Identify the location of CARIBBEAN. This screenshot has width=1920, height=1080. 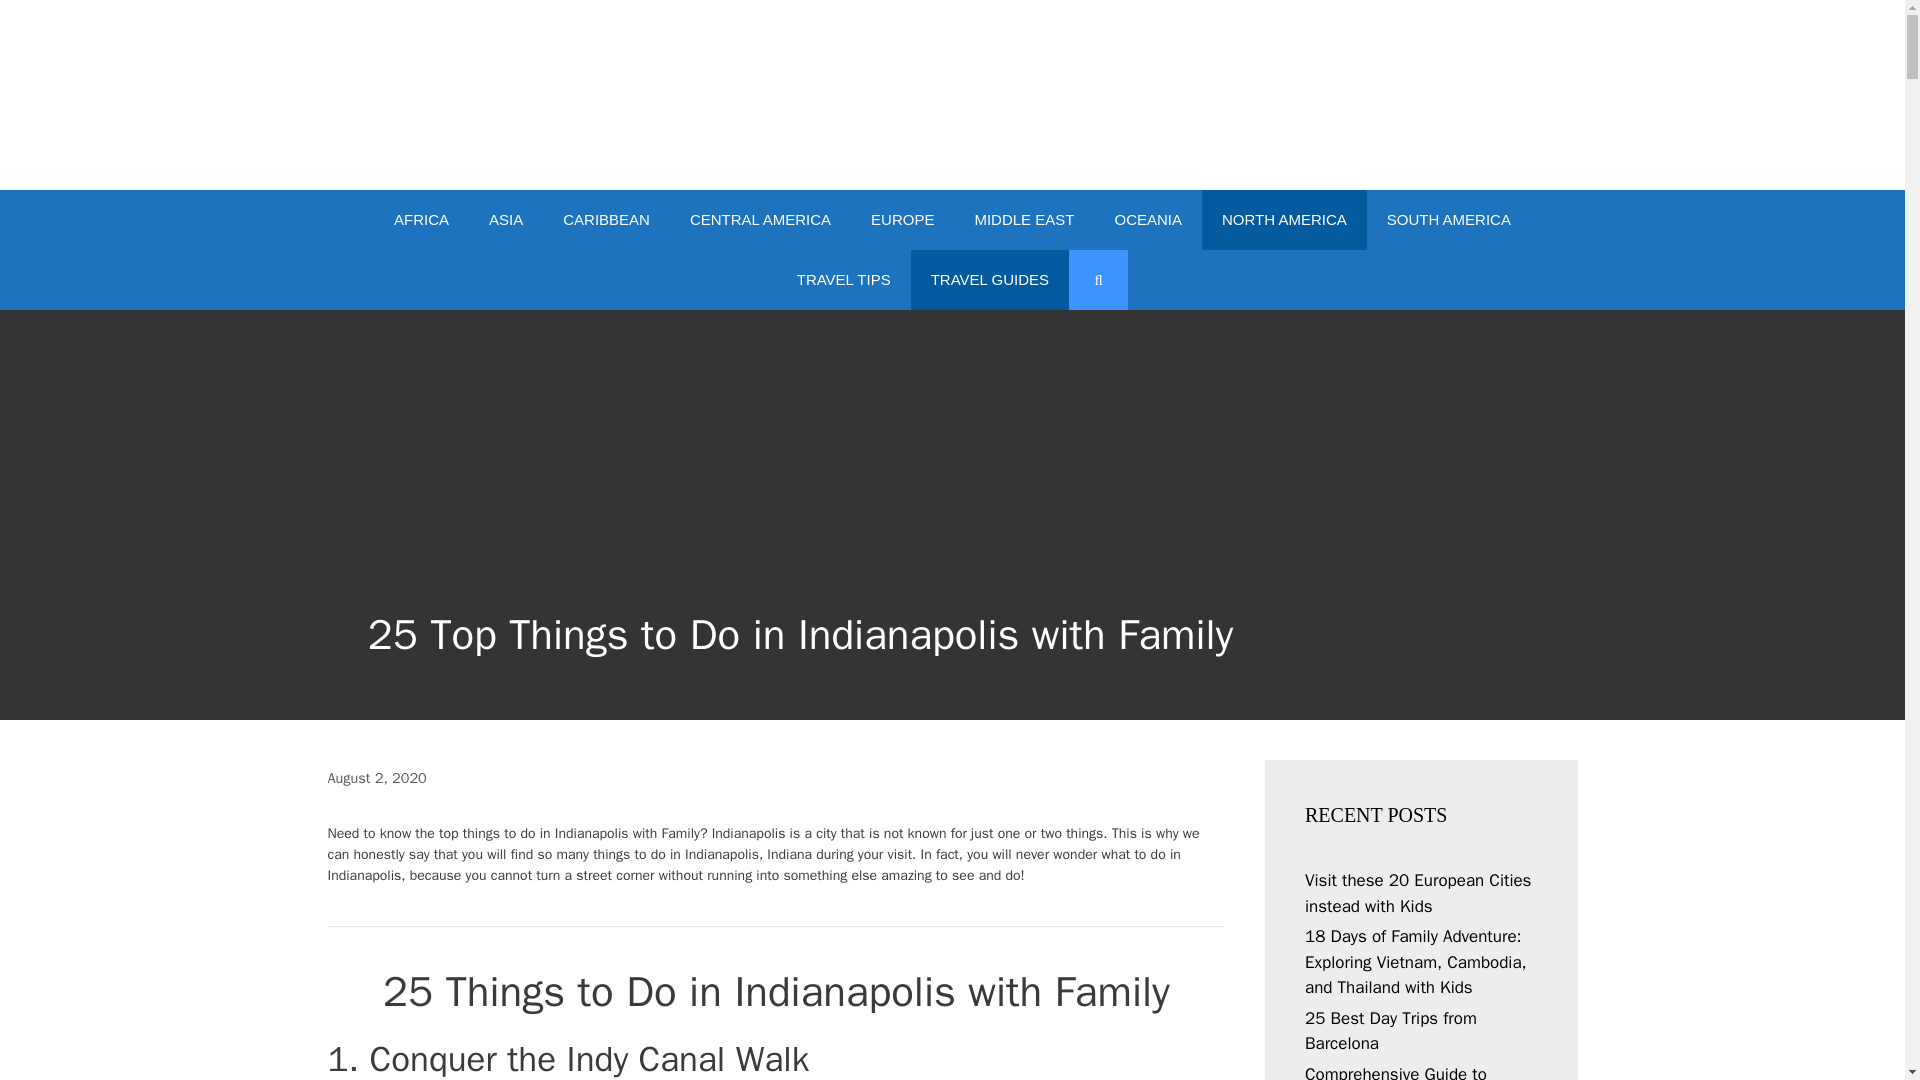
(606, 220).